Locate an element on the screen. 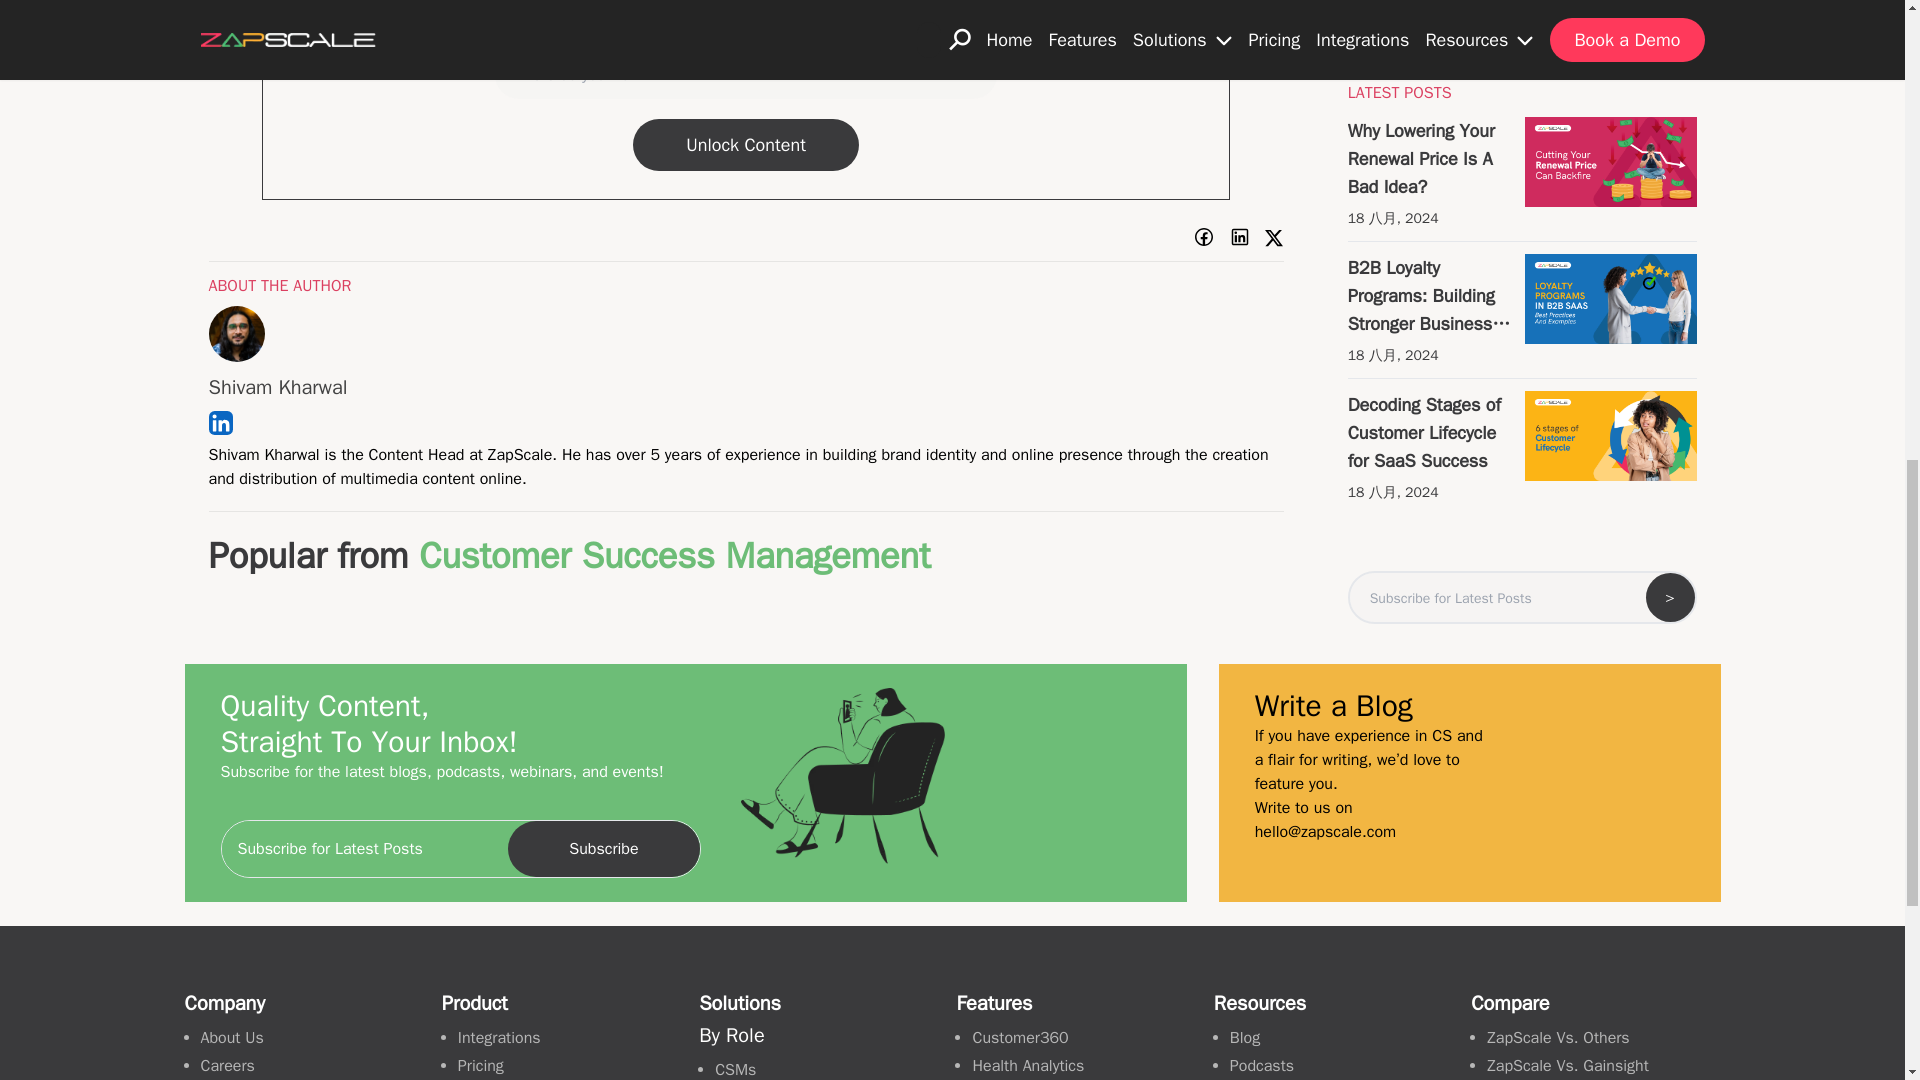 Image resolution: width=1920 pixels, height=1080 pixels. Integrations is located at coordinates (500, 1038).